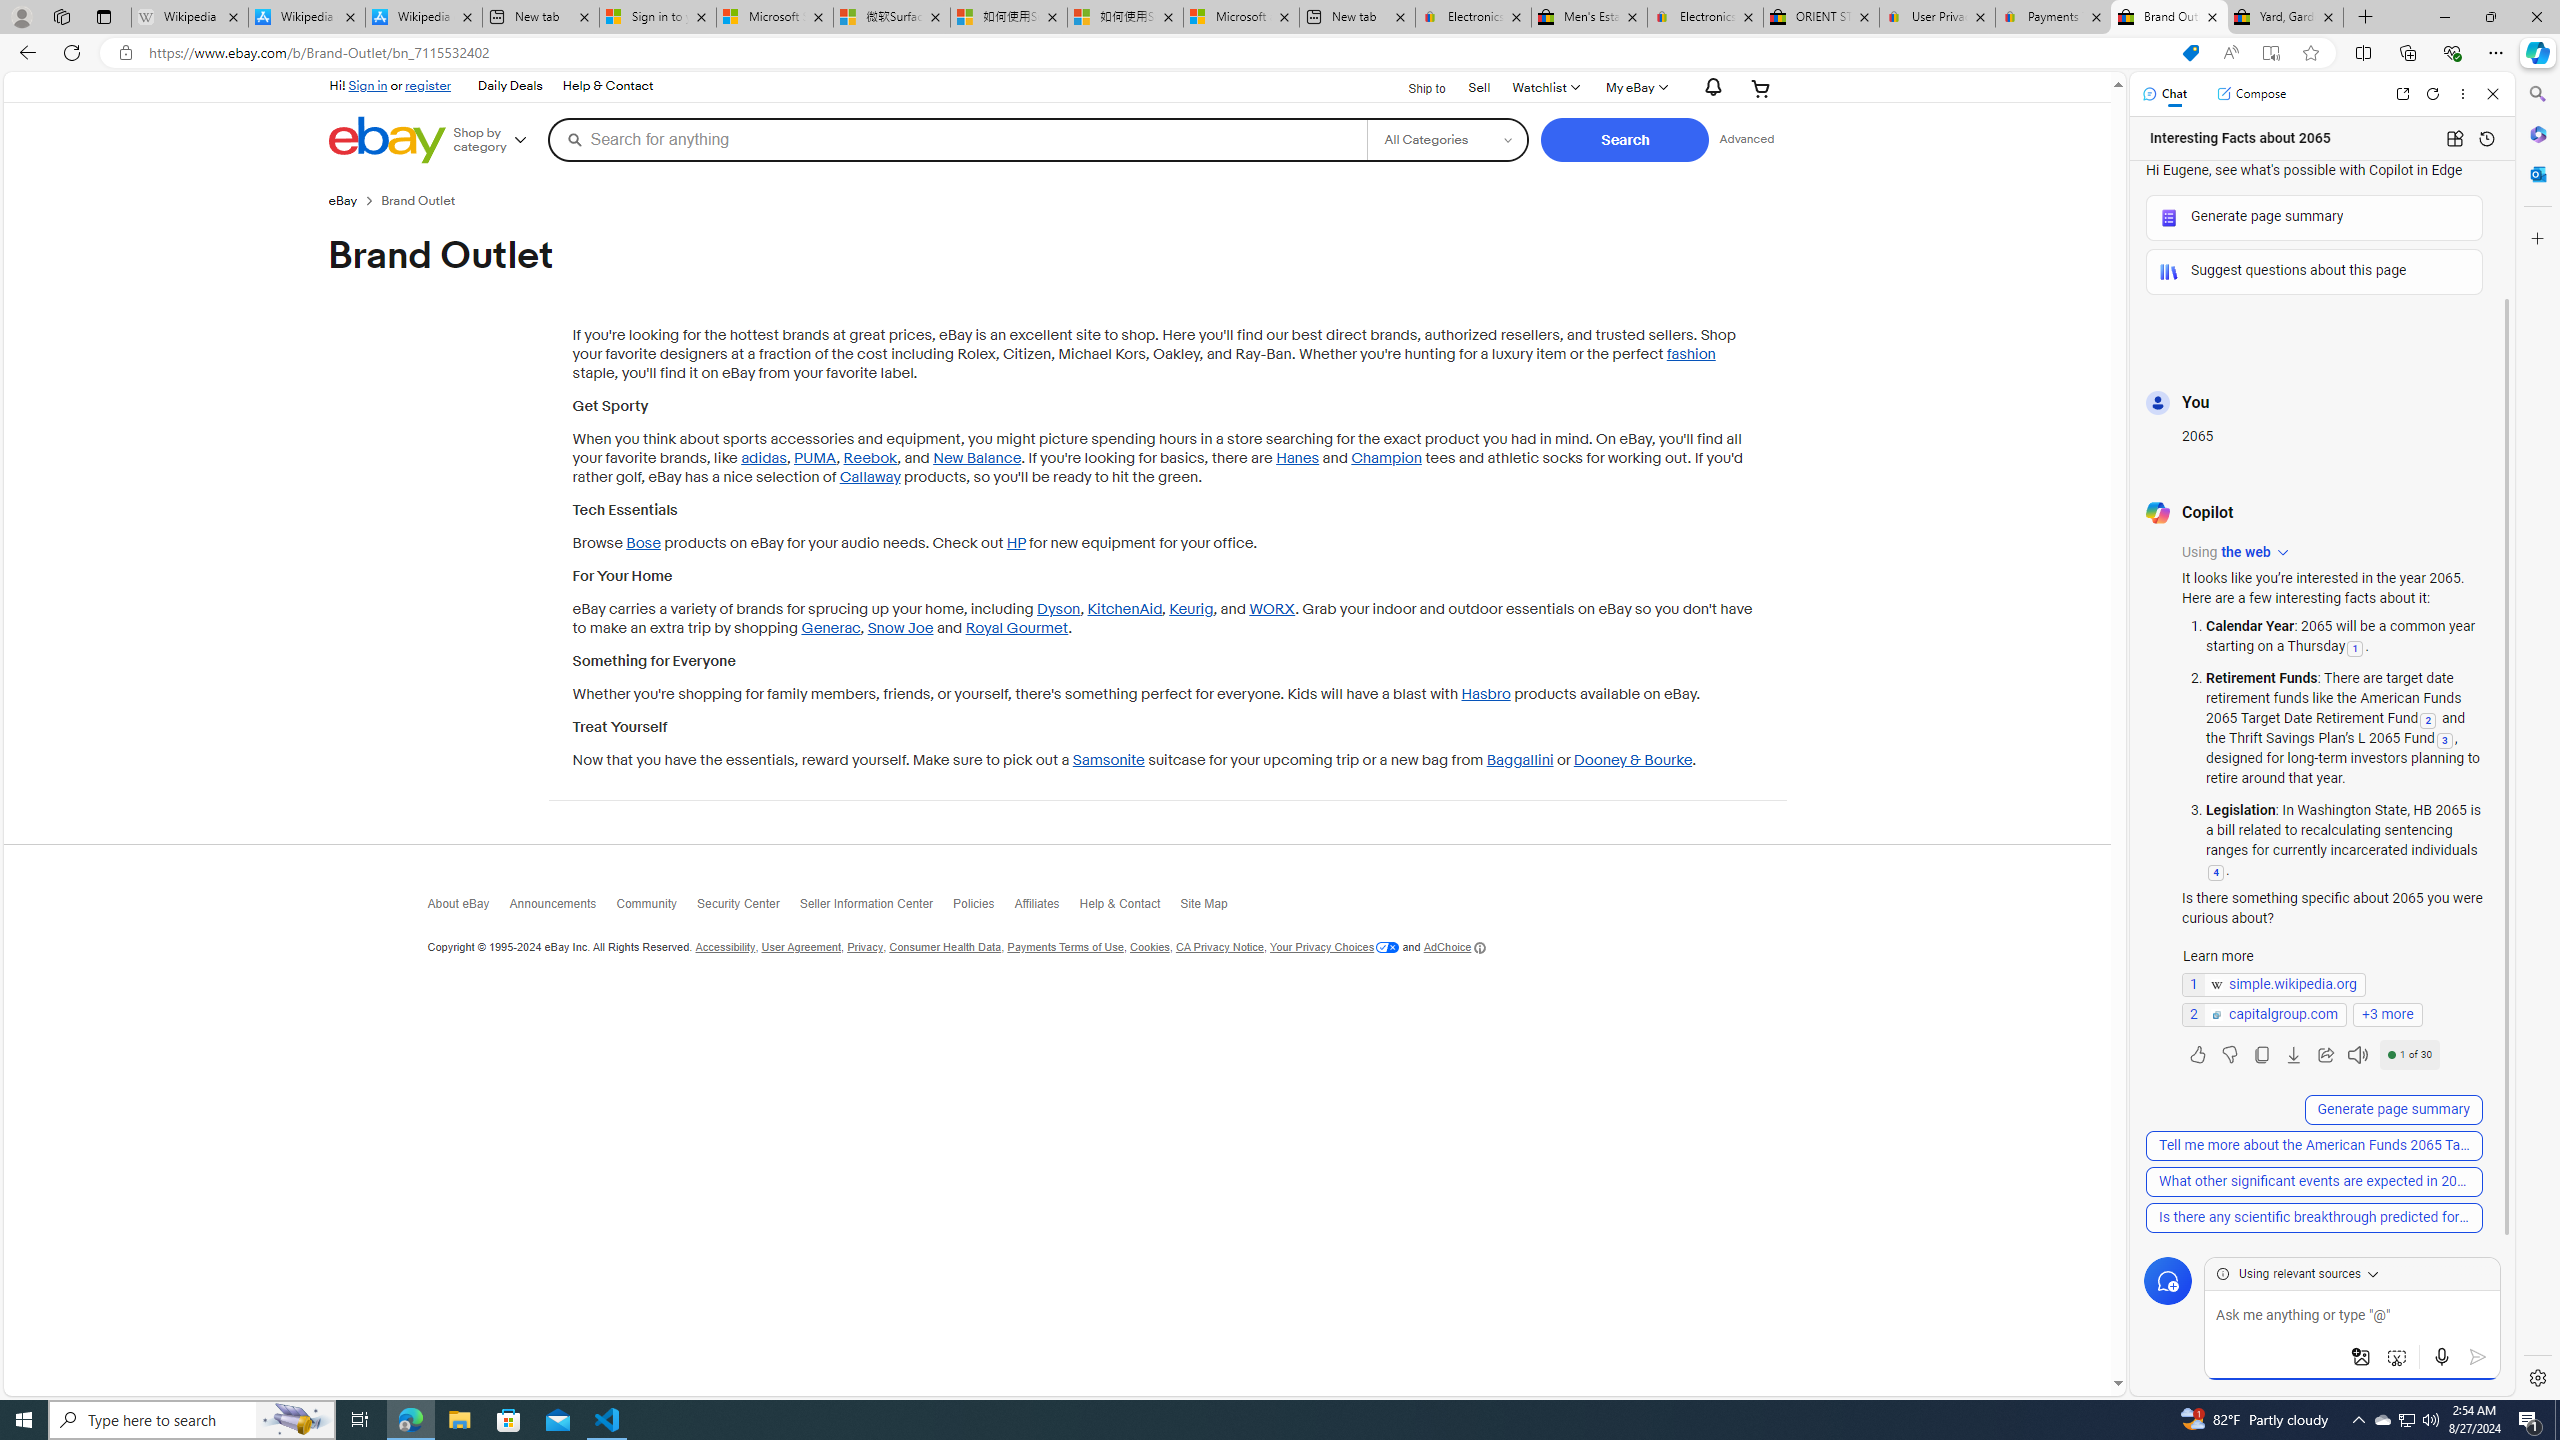  What do you see at coordinates (426, 200) in the screenshot?
I see `Brand Outlet` at bounding box center [426, 200].